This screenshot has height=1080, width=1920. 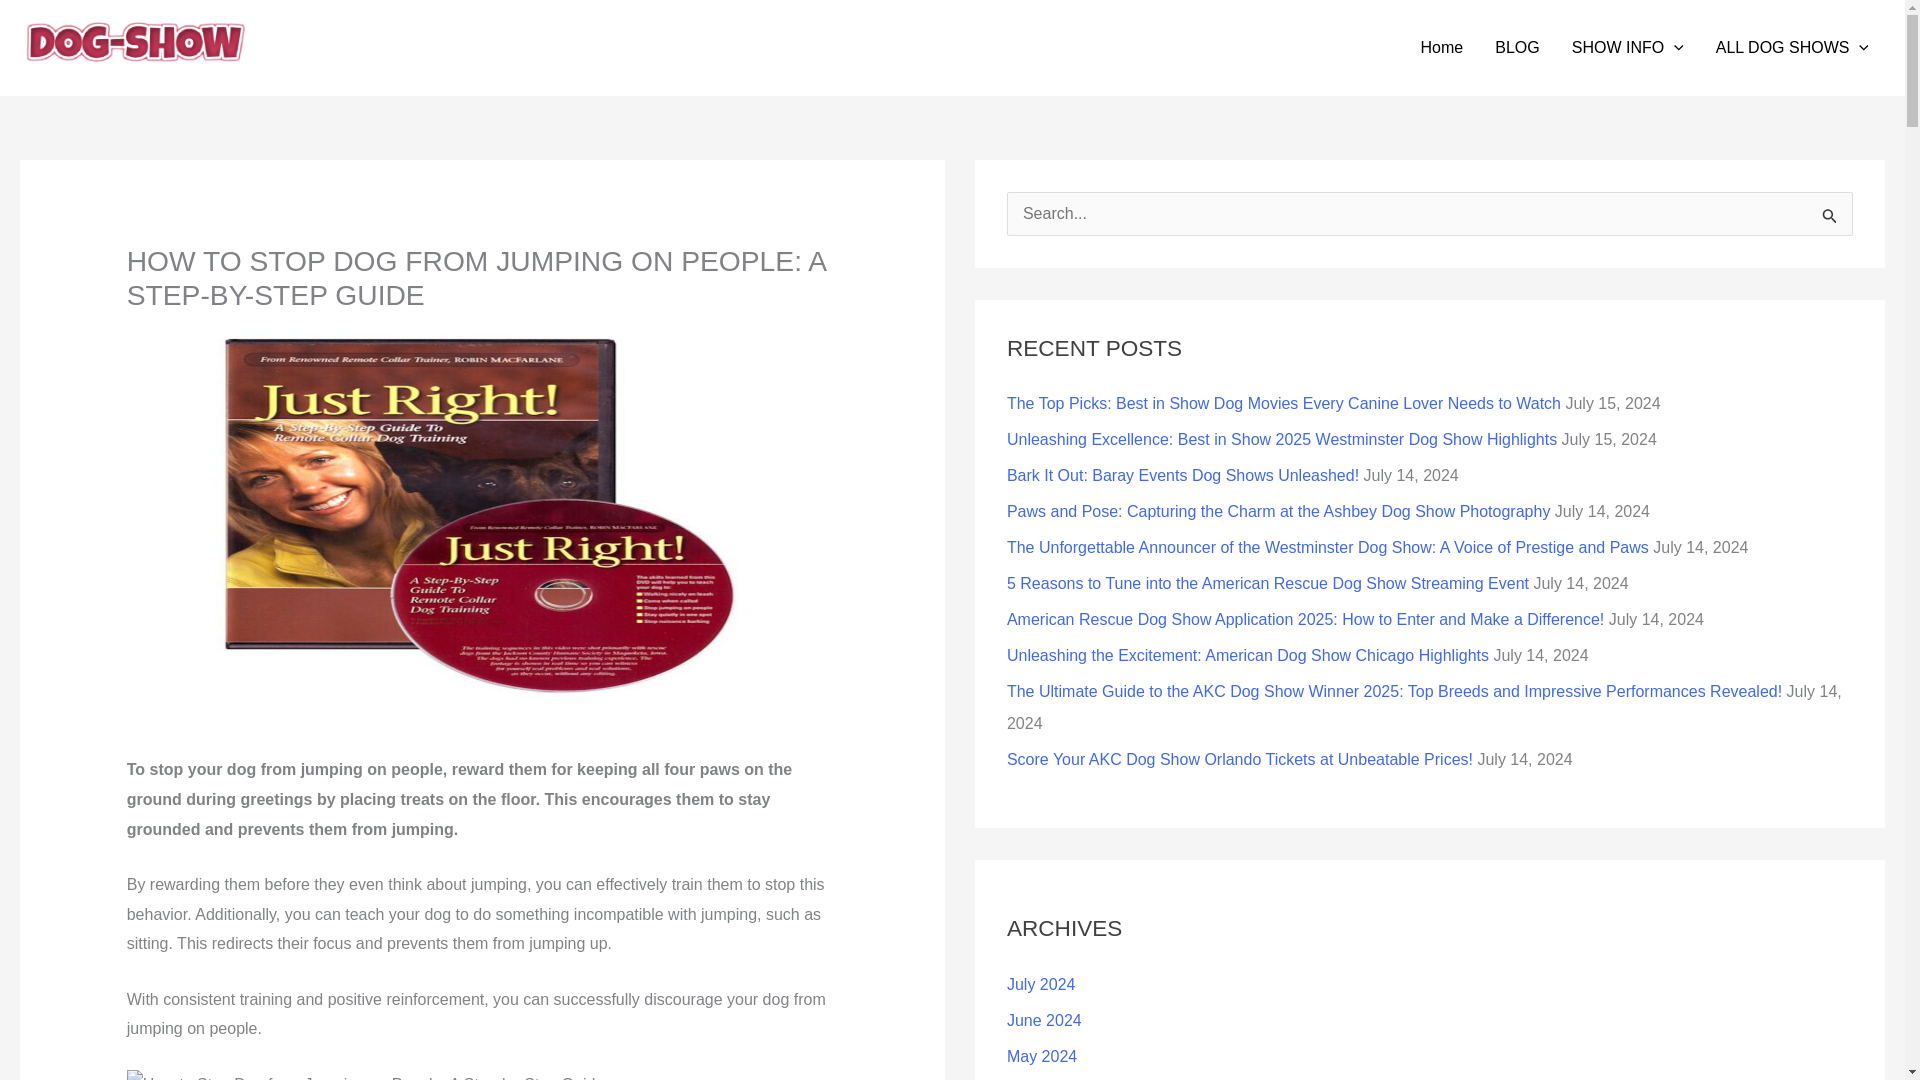 I want to click on SHOW INFO, so click(x=1627, y=48).